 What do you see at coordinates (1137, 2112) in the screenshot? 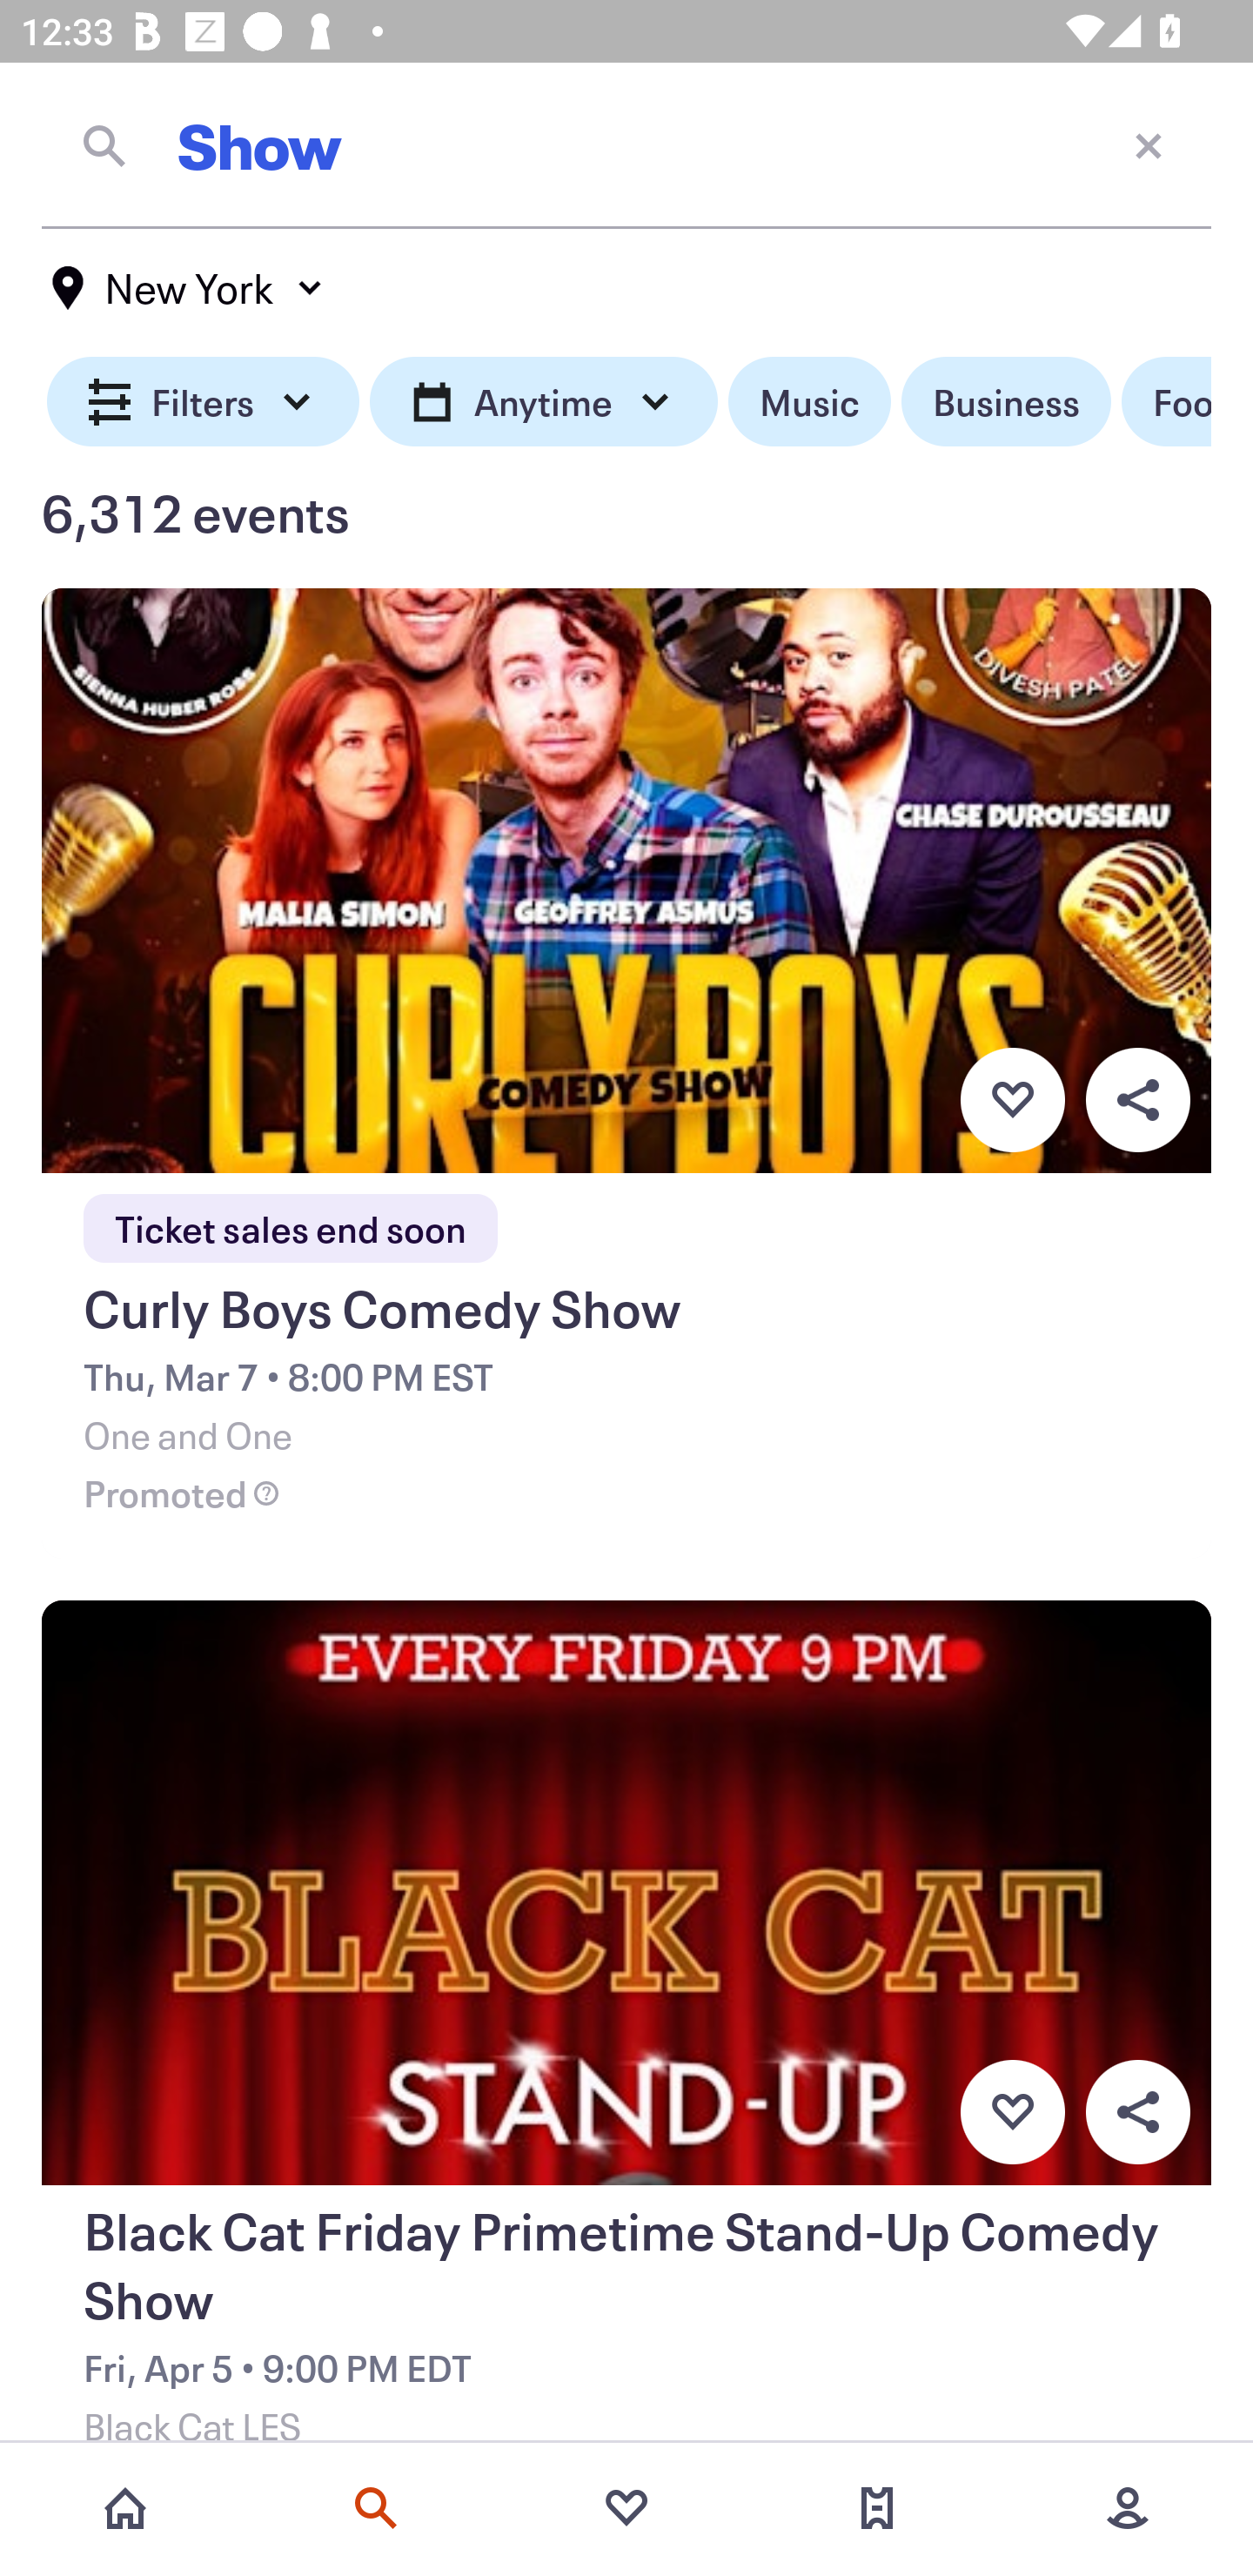
I see `Overflow menu button` at bounding box center [1137, 2112].